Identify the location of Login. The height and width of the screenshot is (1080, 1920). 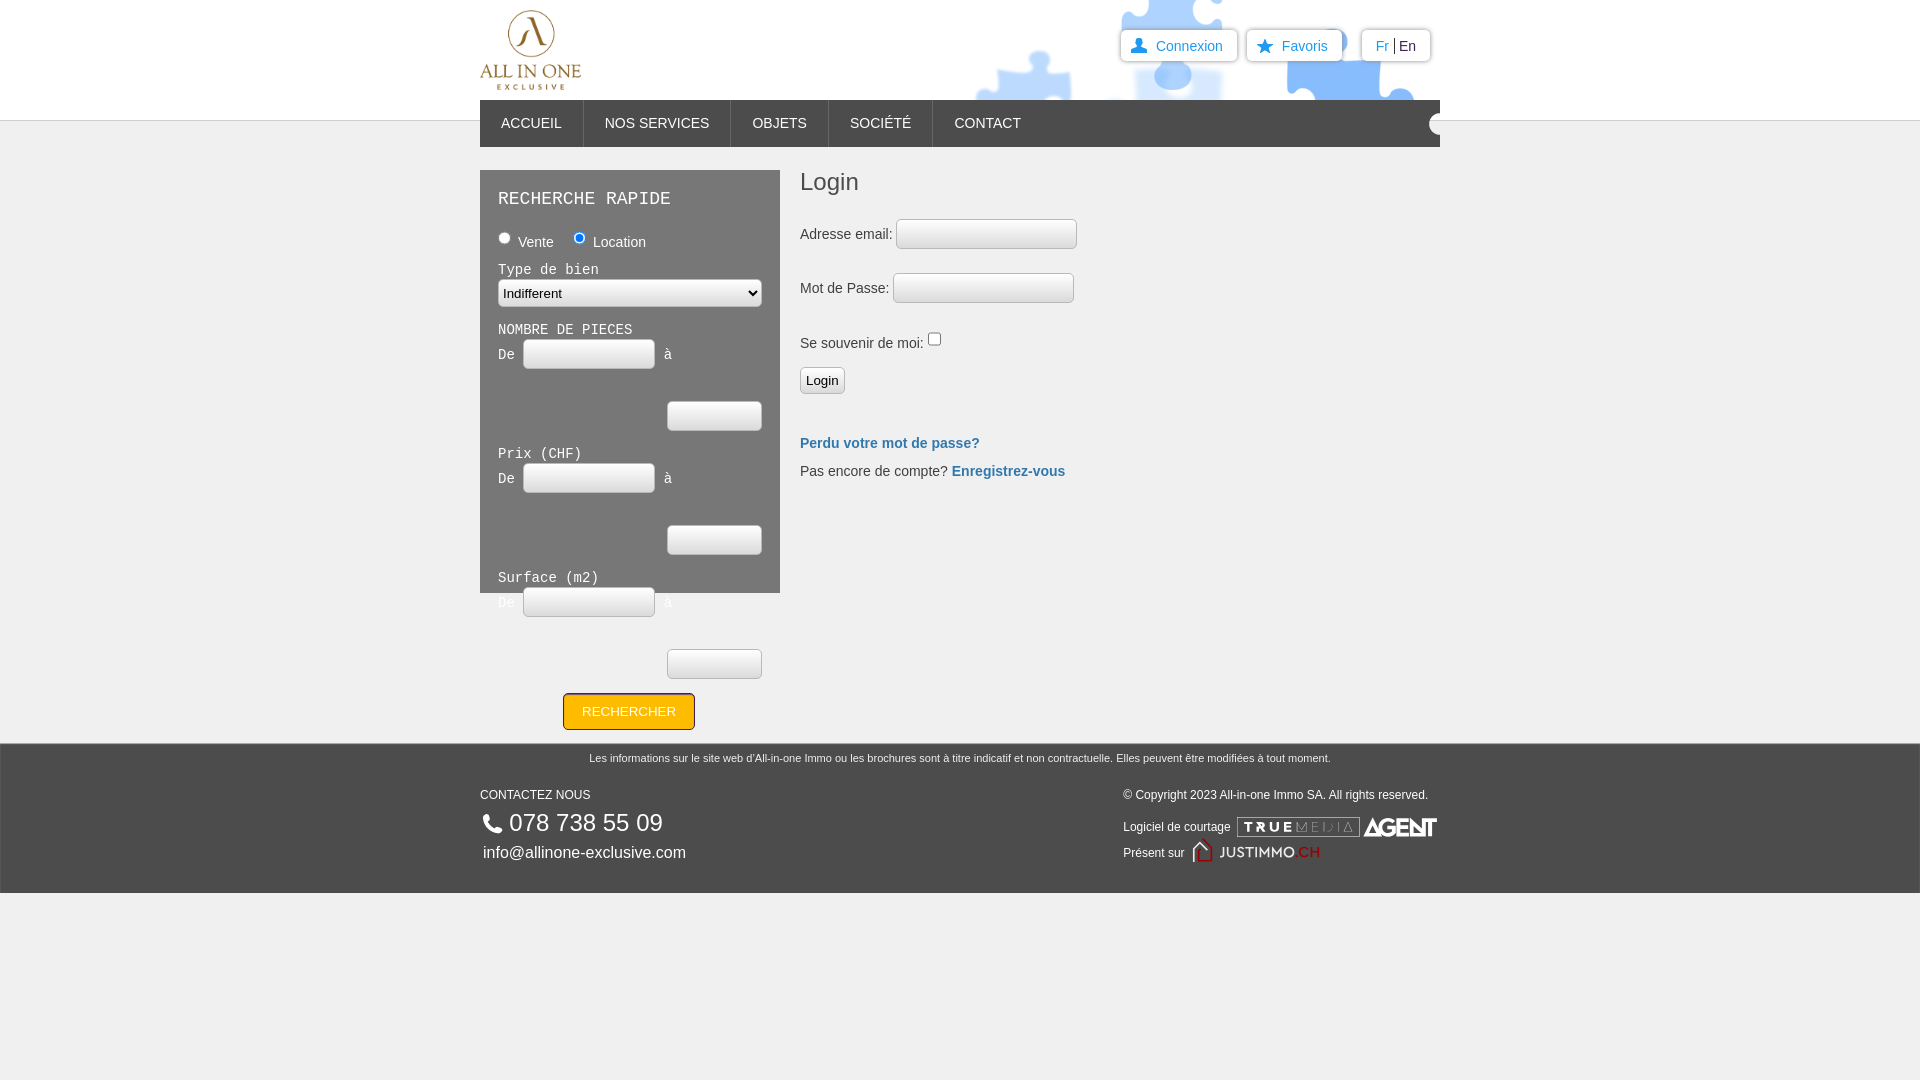
(822, 380).